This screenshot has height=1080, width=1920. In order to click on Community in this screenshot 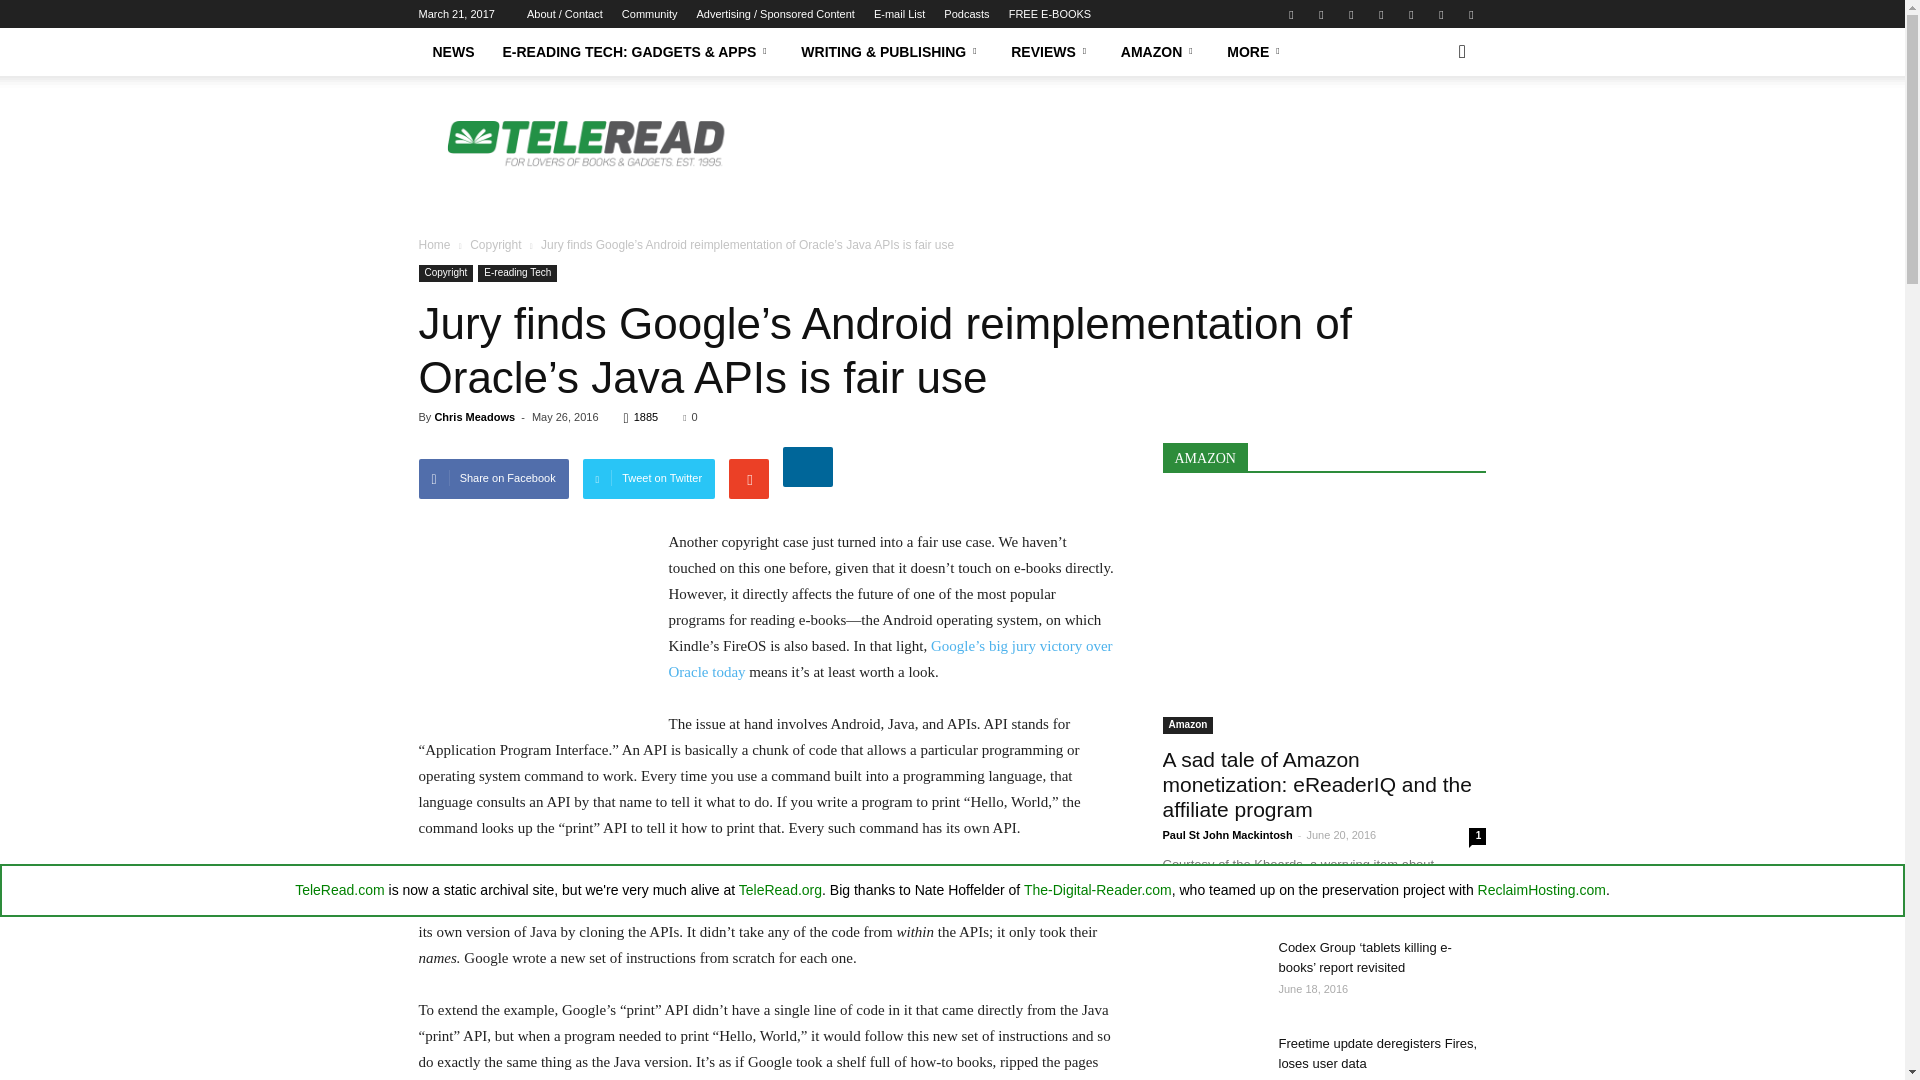, I will do `click(650, 14)`.